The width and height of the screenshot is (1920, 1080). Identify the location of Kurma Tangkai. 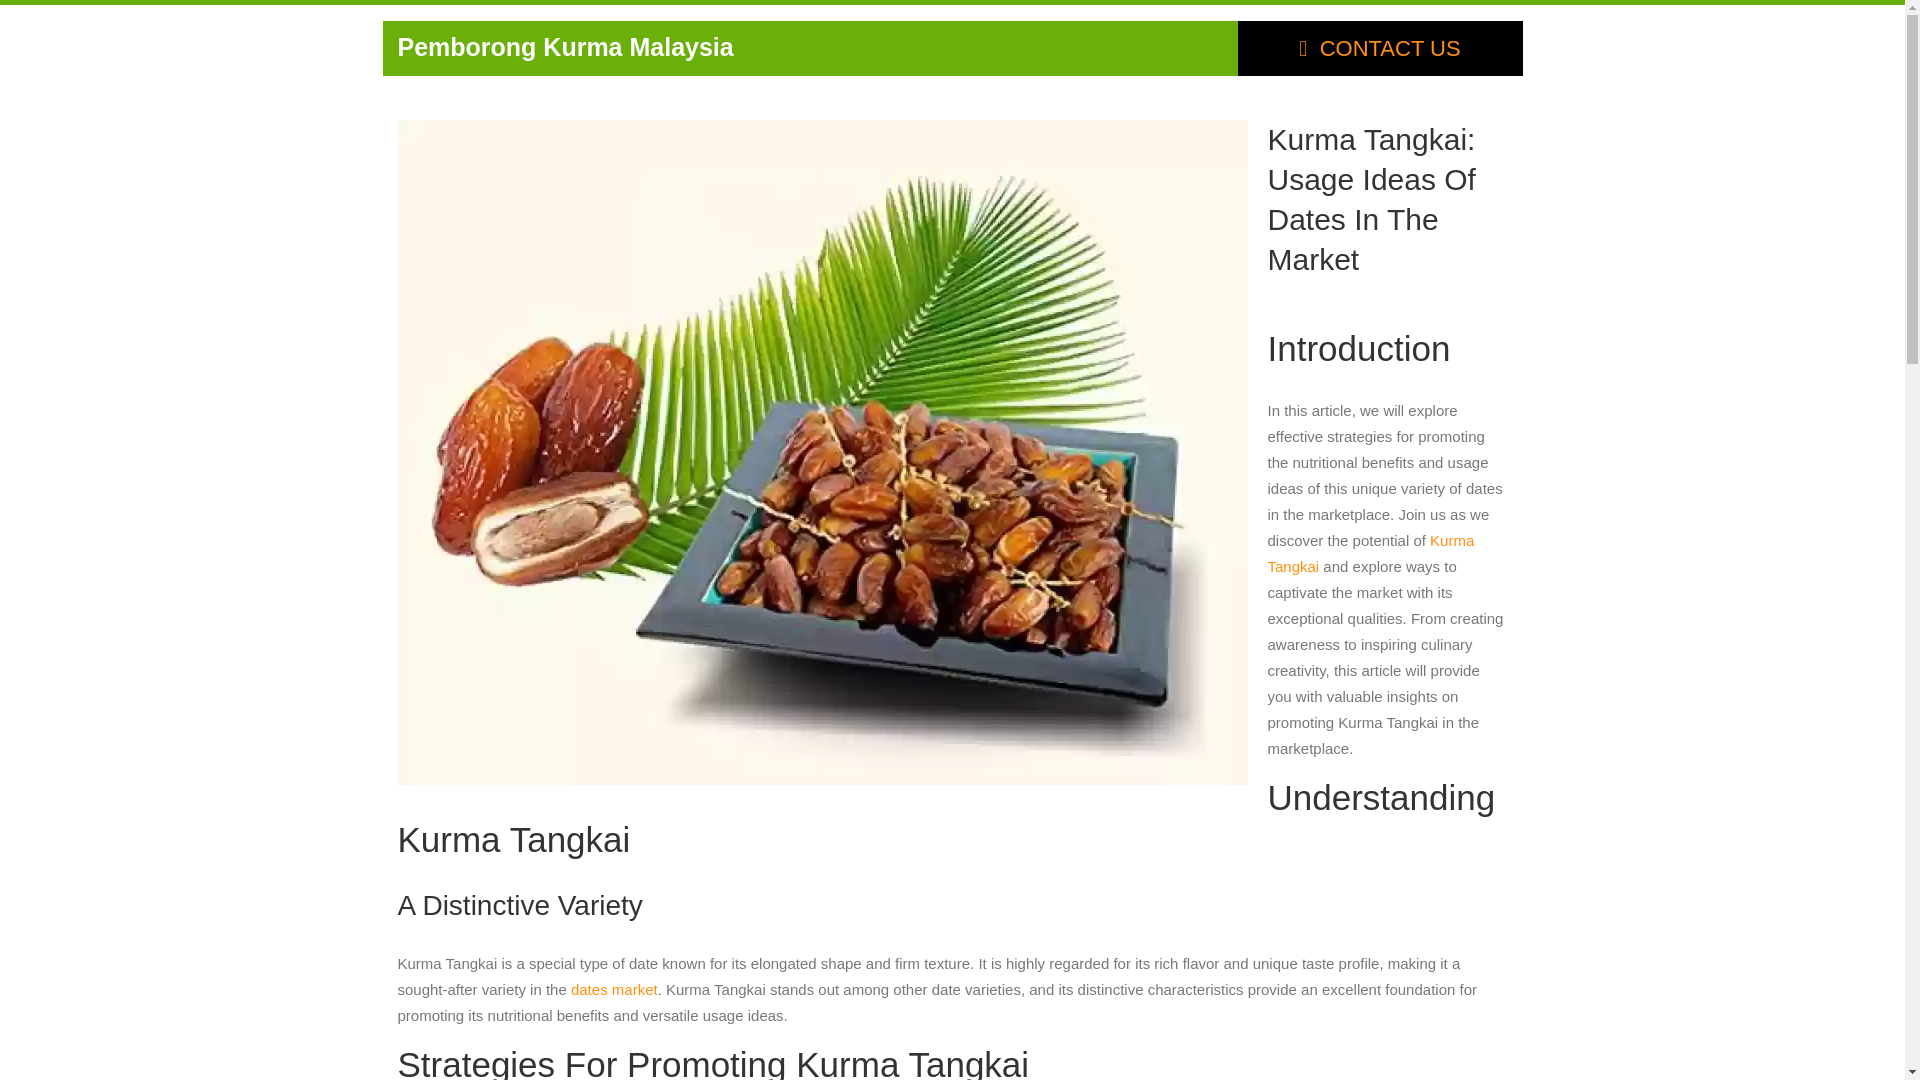
(1370, 553).